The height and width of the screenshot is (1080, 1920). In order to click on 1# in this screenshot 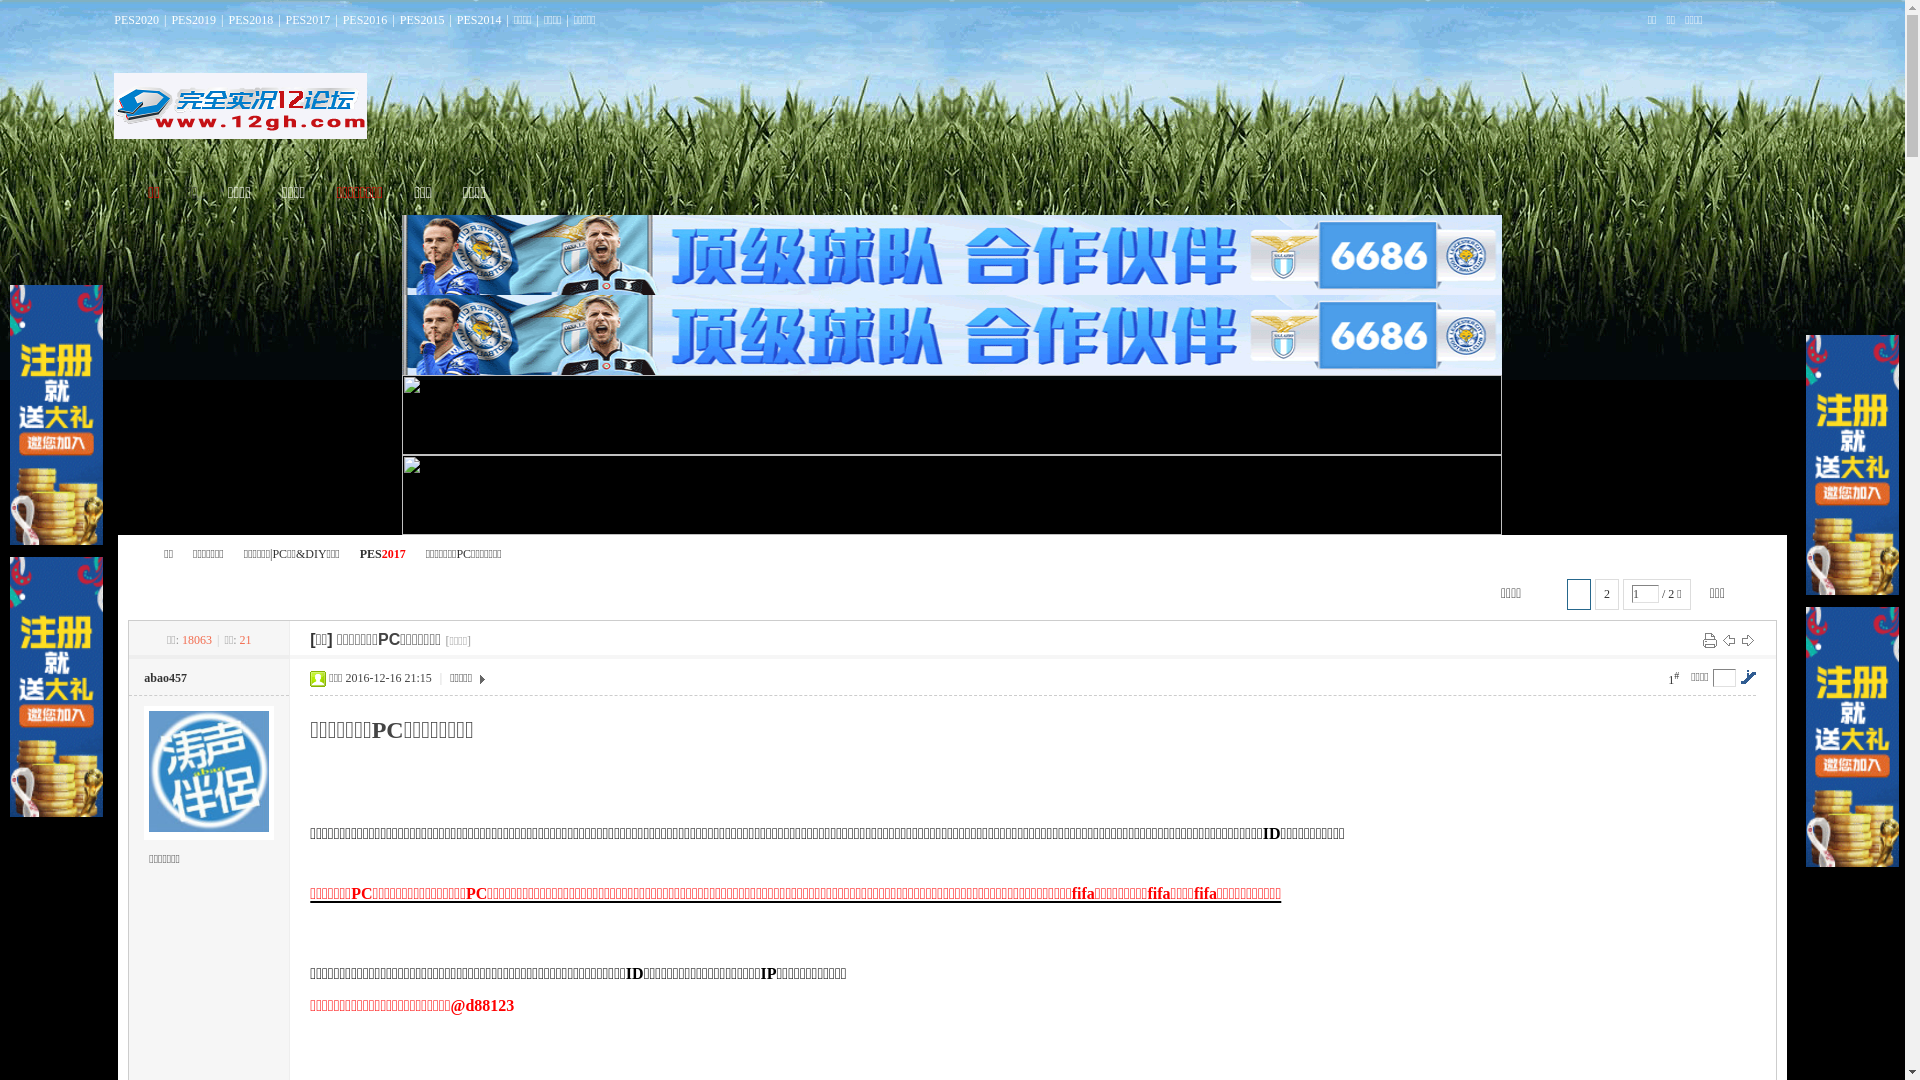, I will do `click(1674, 678)`.